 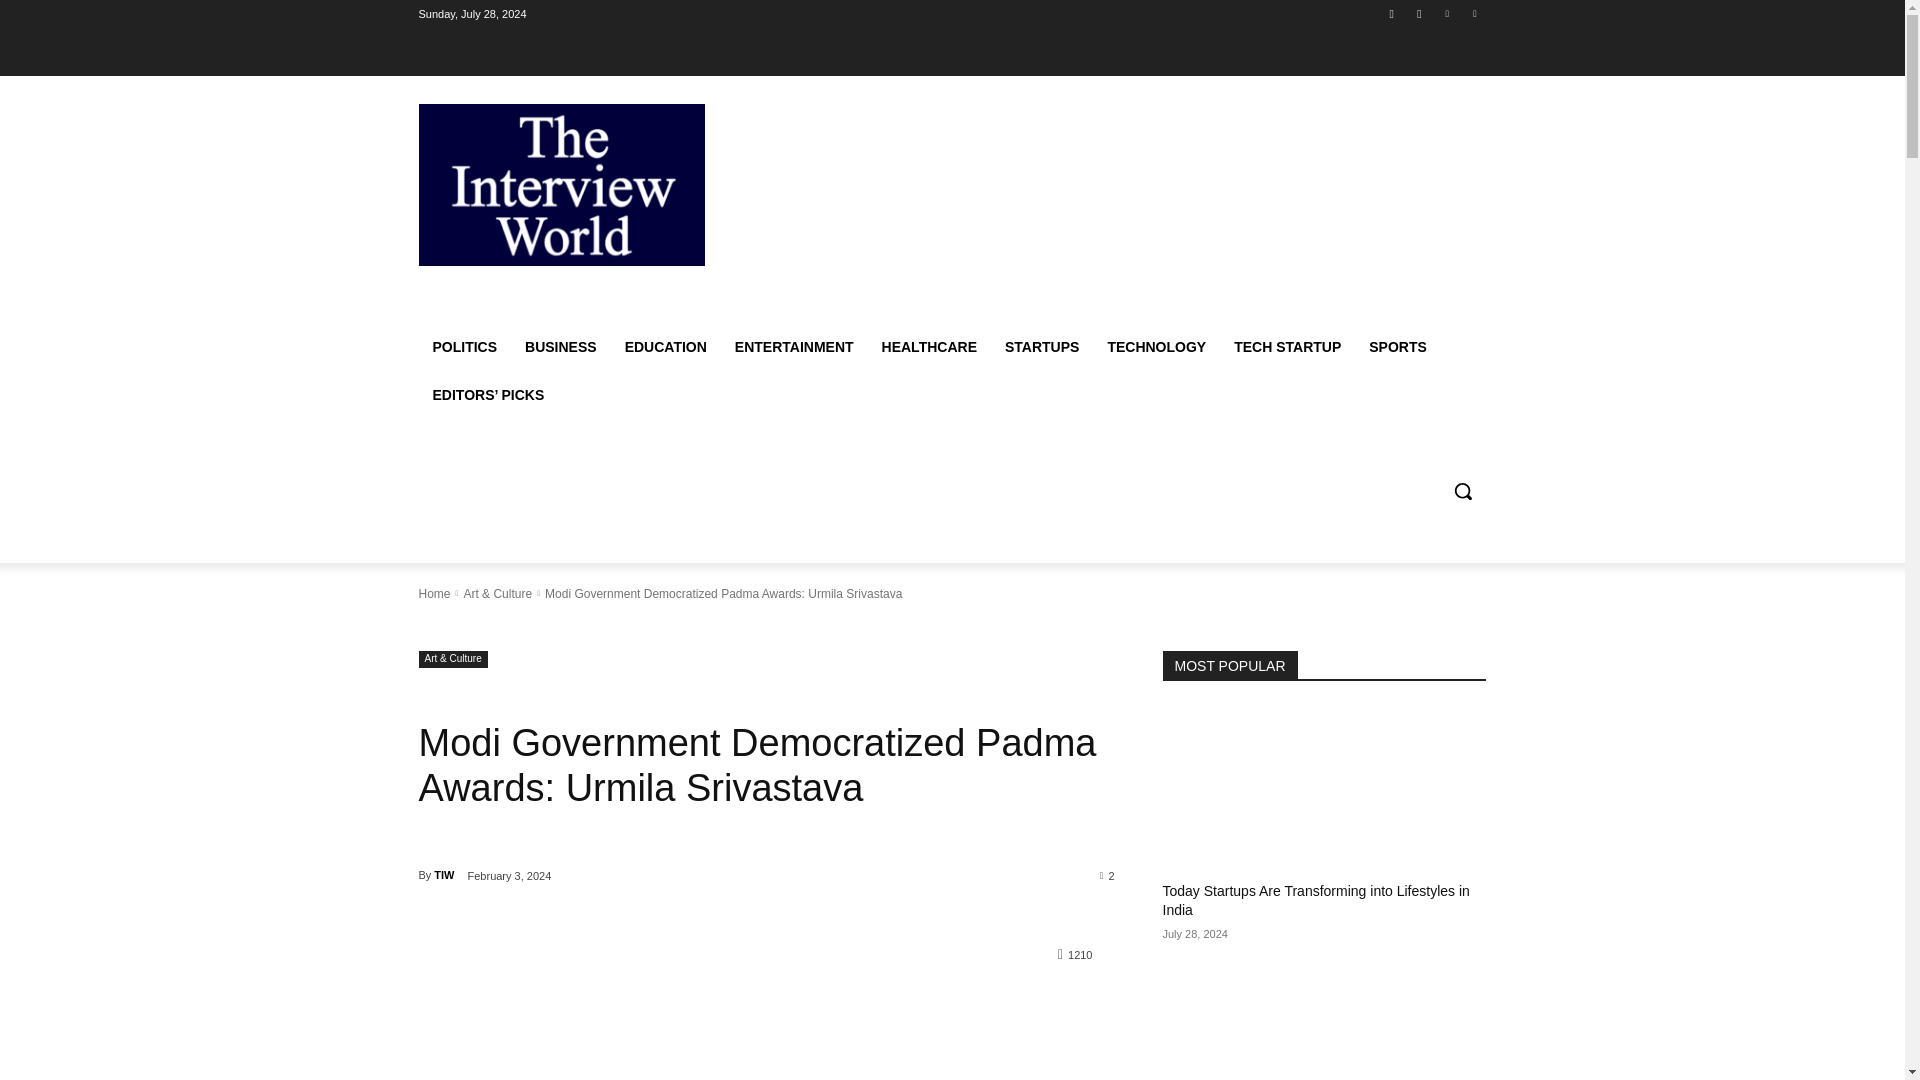 I want to click on HEALTHCARE, so click(x=928, y=346).